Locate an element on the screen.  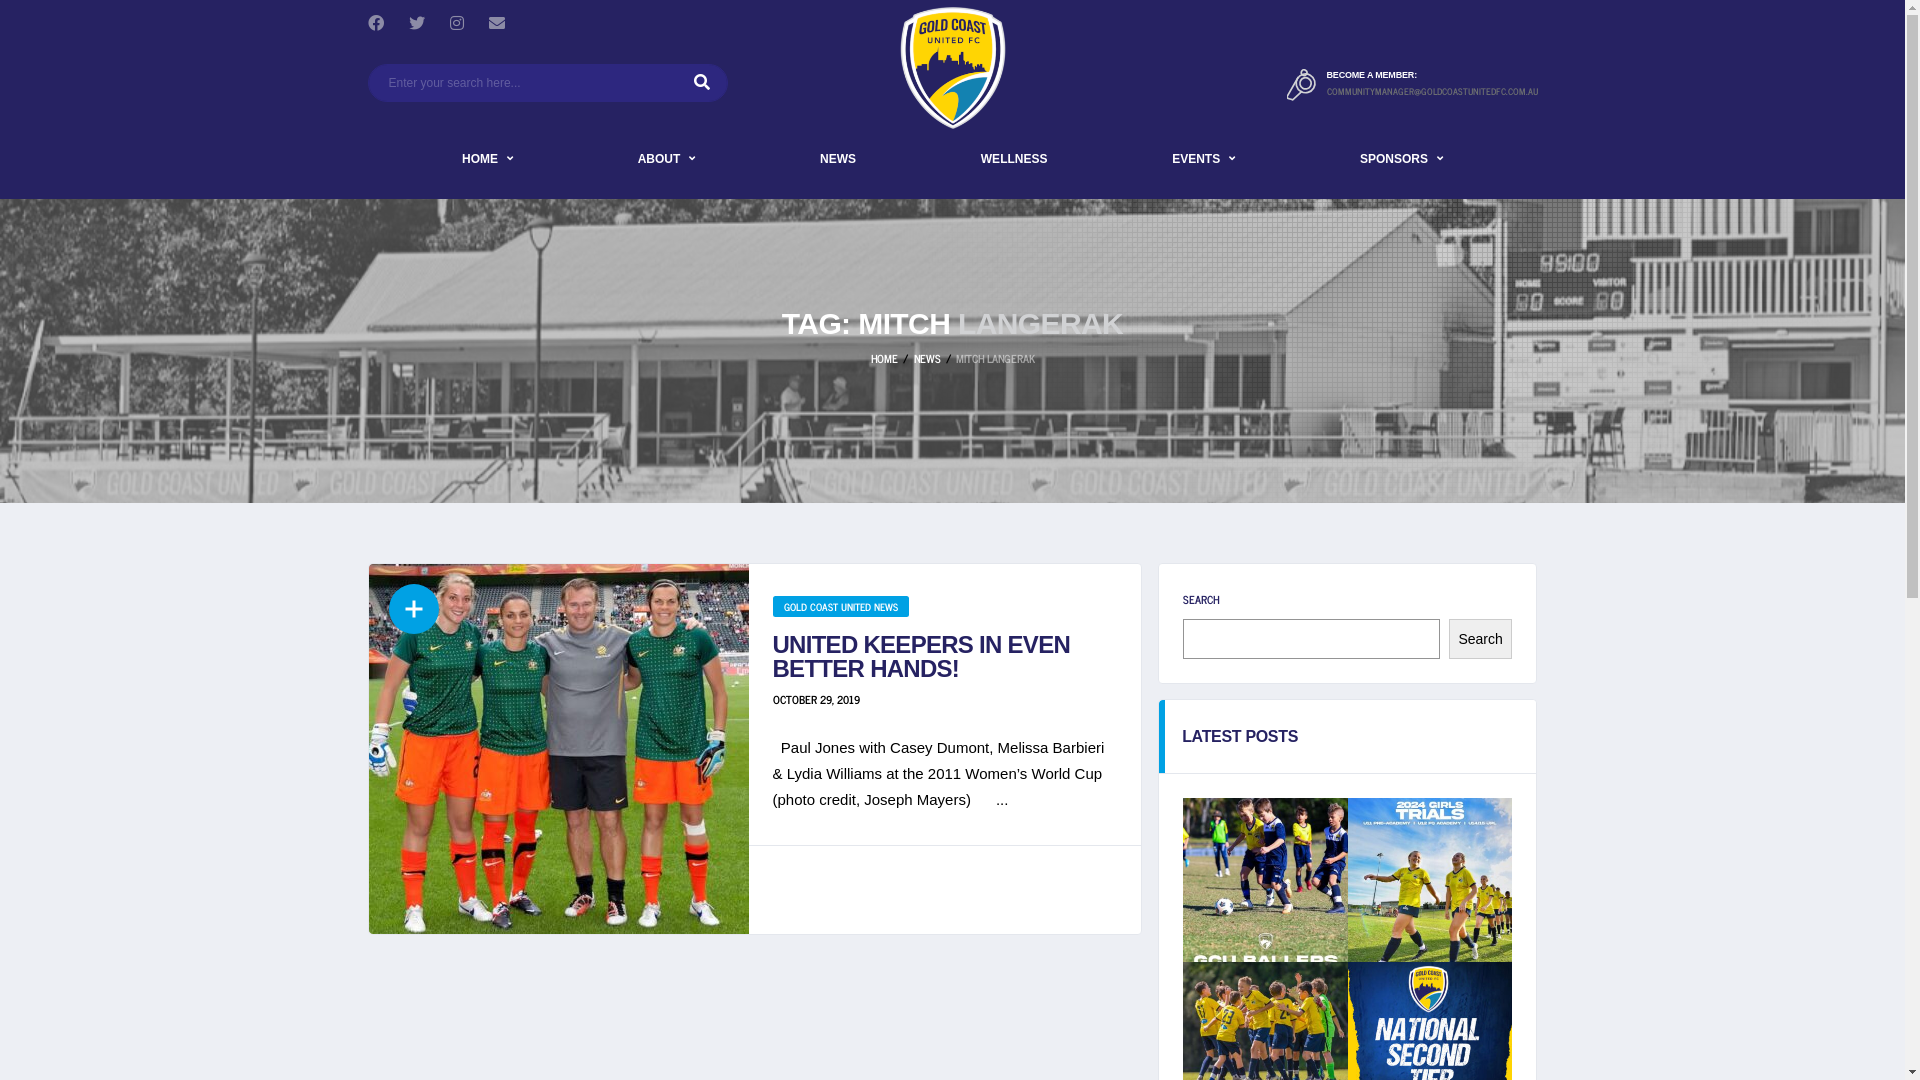
WELLNESS is located at coordinates (1014, 159).